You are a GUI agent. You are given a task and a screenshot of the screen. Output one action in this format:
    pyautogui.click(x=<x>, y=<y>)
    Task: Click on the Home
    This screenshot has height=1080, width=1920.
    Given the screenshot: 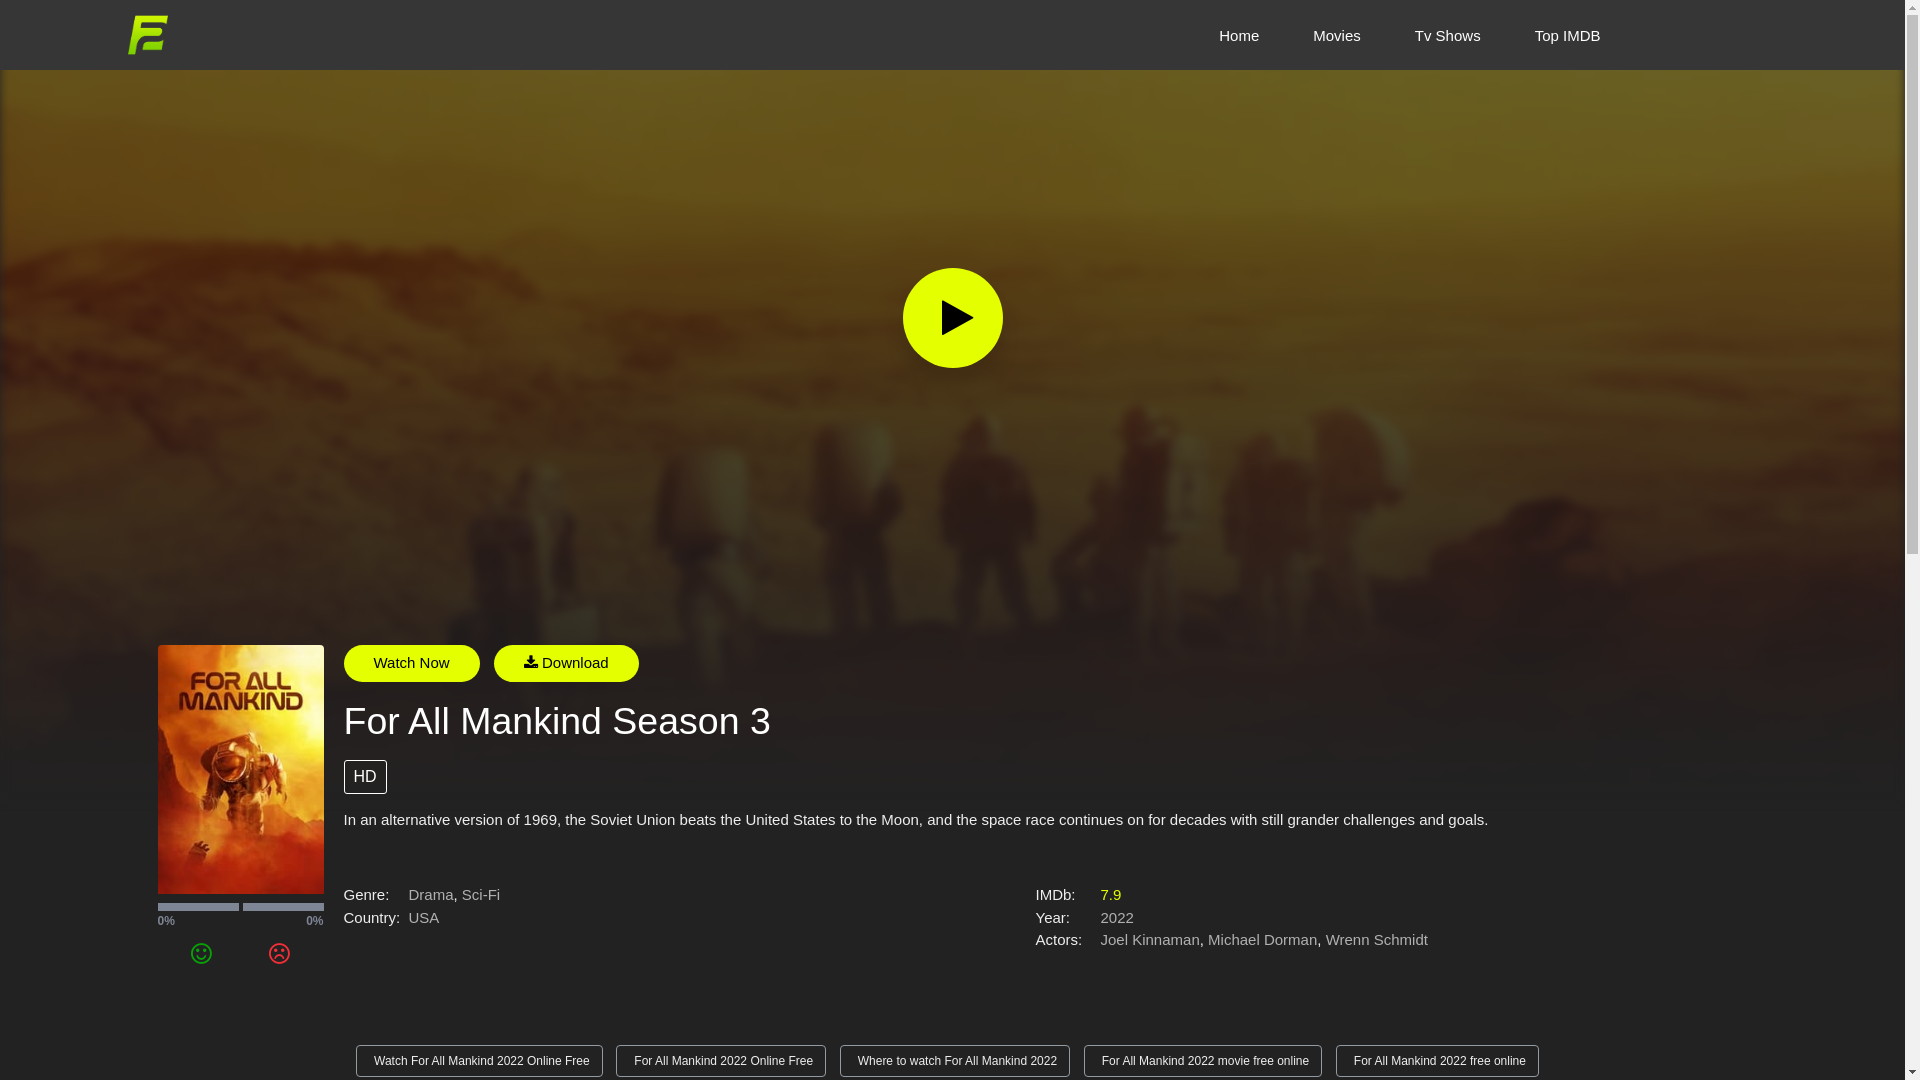 What is the action you would take?
    pyautogui.click(x=146, y=575)
    